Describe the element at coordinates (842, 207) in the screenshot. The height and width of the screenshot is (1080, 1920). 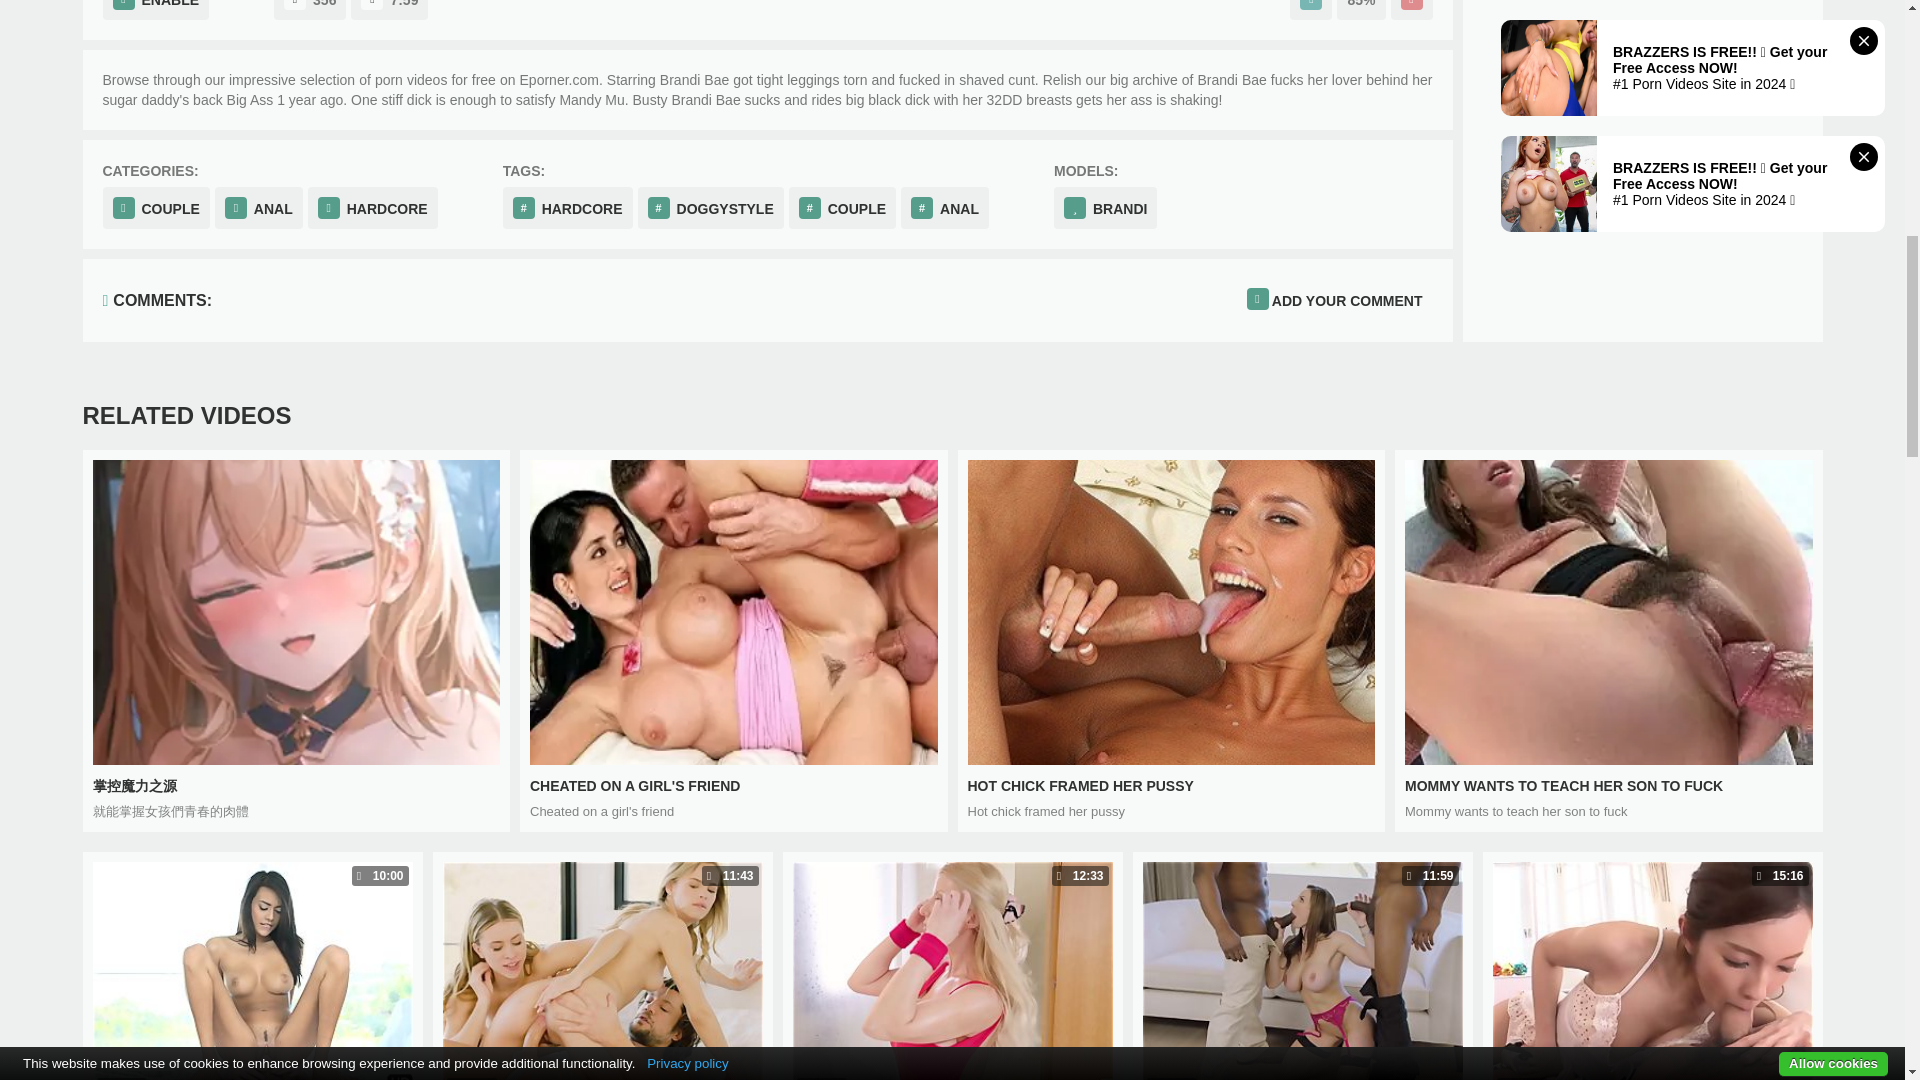
I see `Enable Dim Moe` at that location.